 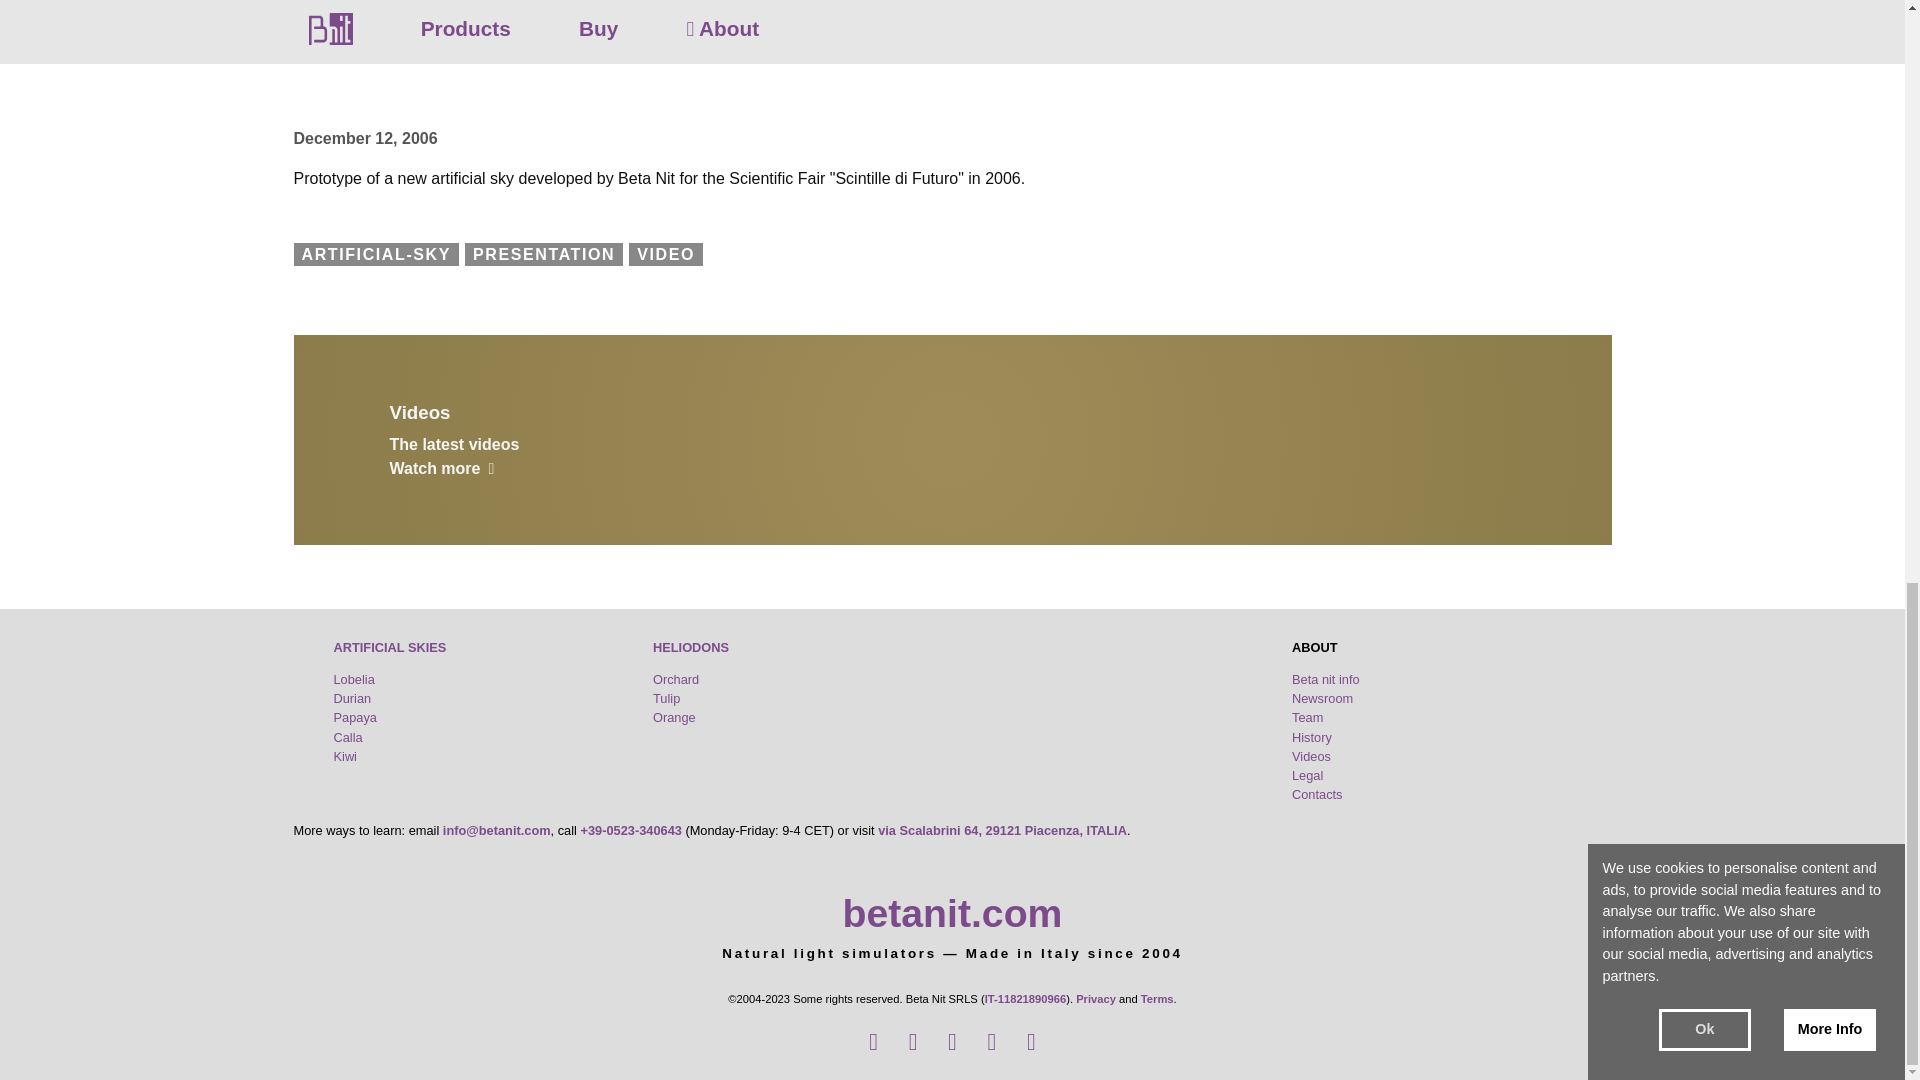 I want to click on Tulip, so click(x=666, y=698).